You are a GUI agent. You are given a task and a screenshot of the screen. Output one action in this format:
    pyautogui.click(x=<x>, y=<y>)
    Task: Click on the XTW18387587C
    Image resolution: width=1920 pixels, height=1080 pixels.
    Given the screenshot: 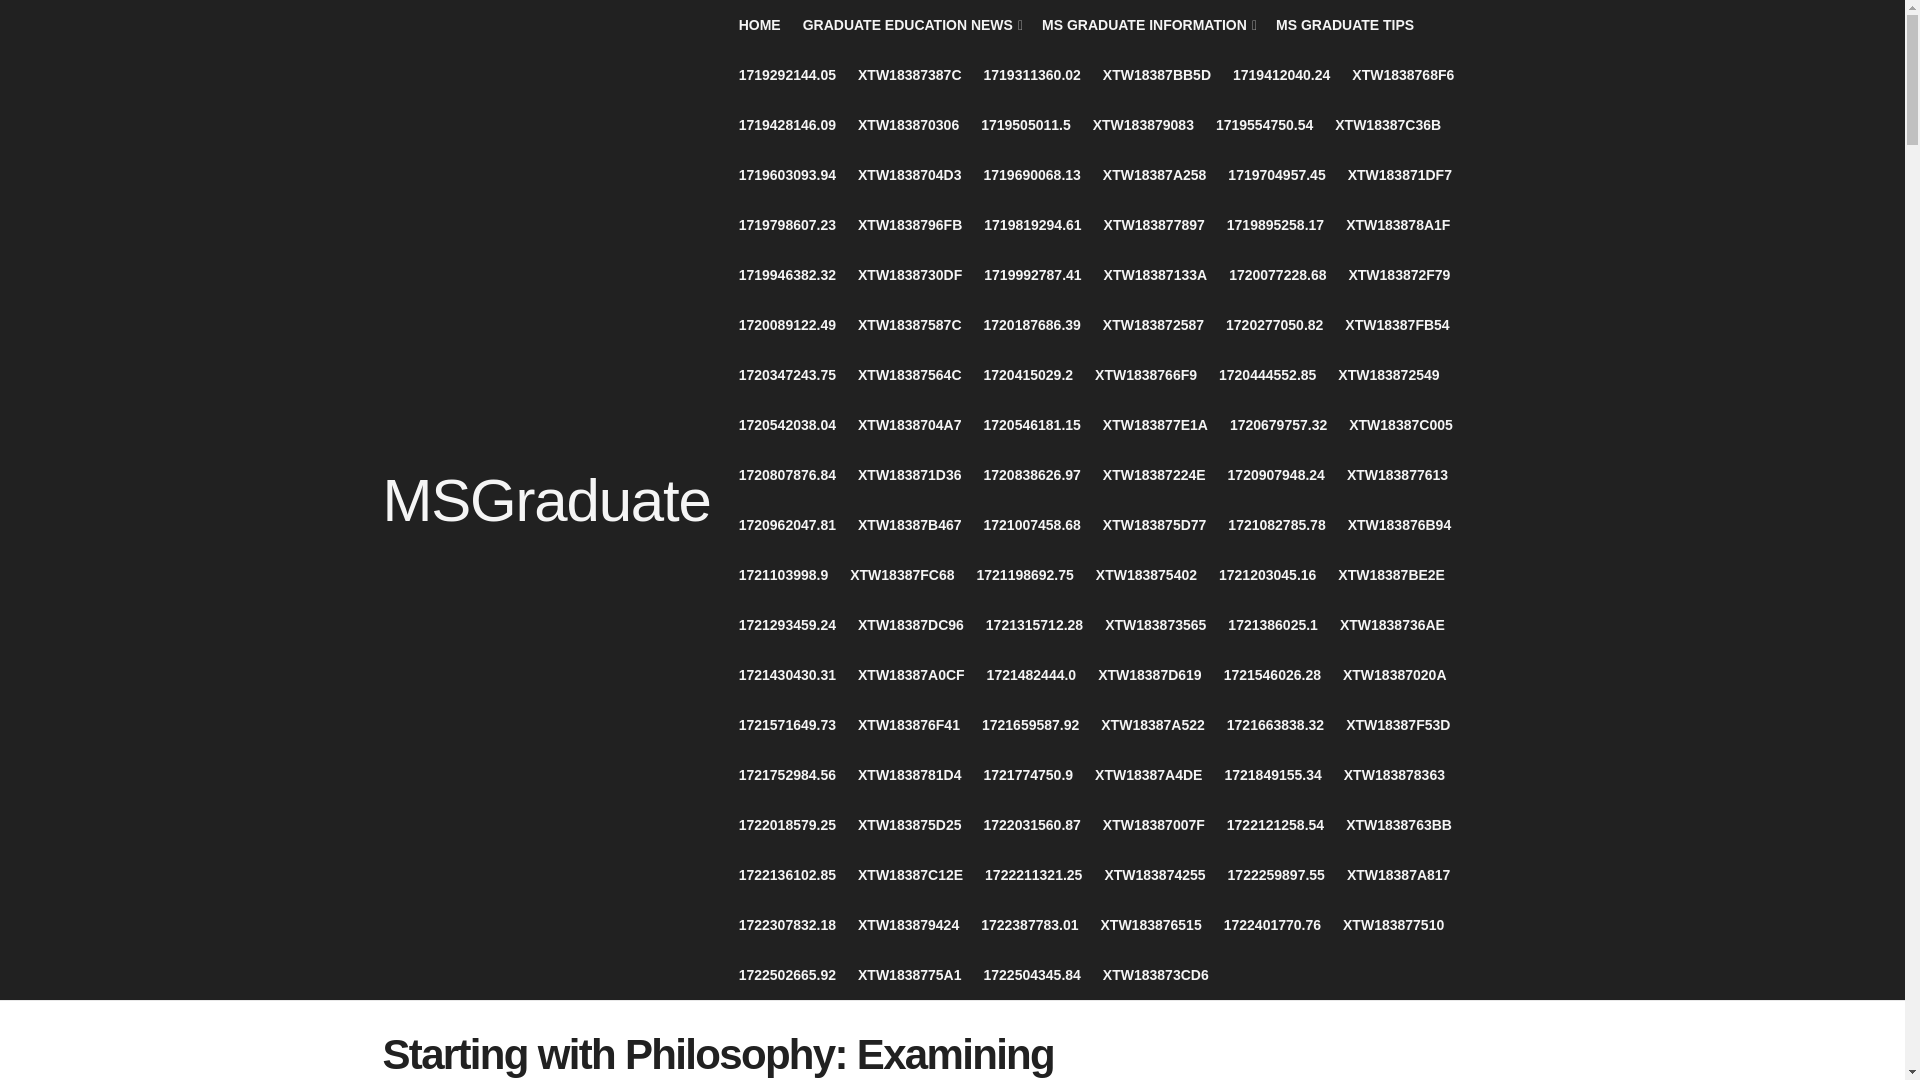 What is the action you would take?
    pyautogui.click(x=910, y=324)
    